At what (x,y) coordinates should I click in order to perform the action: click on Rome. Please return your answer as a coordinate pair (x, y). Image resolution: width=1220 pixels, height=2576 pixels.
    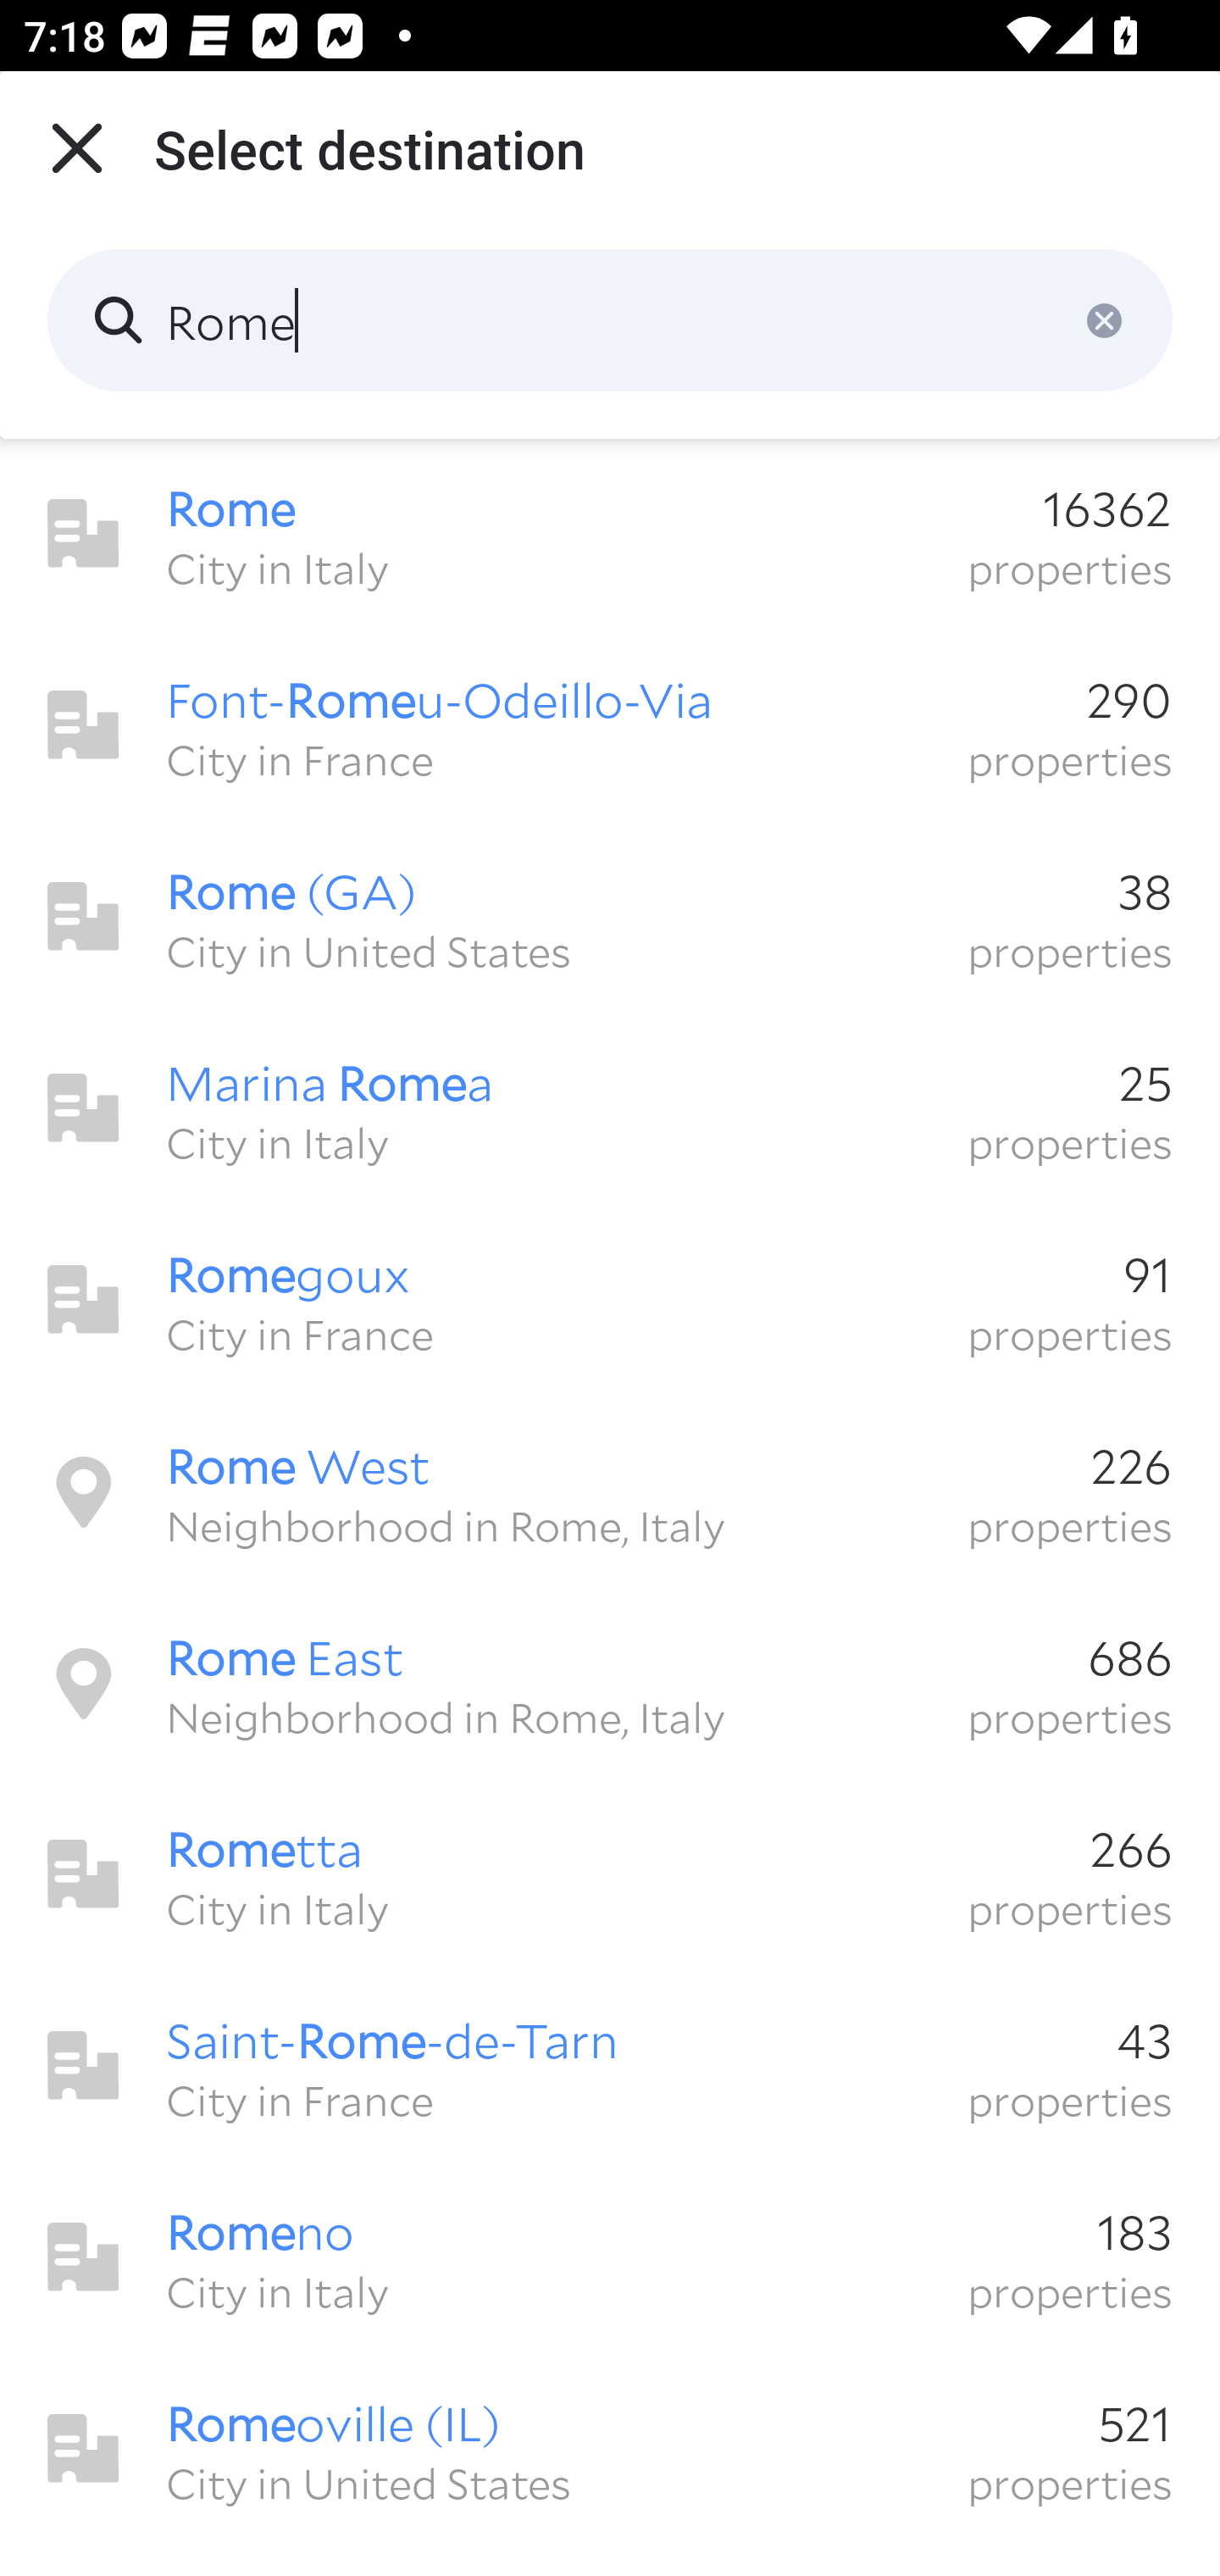
    Looking at the image, I should click on (610, 320).